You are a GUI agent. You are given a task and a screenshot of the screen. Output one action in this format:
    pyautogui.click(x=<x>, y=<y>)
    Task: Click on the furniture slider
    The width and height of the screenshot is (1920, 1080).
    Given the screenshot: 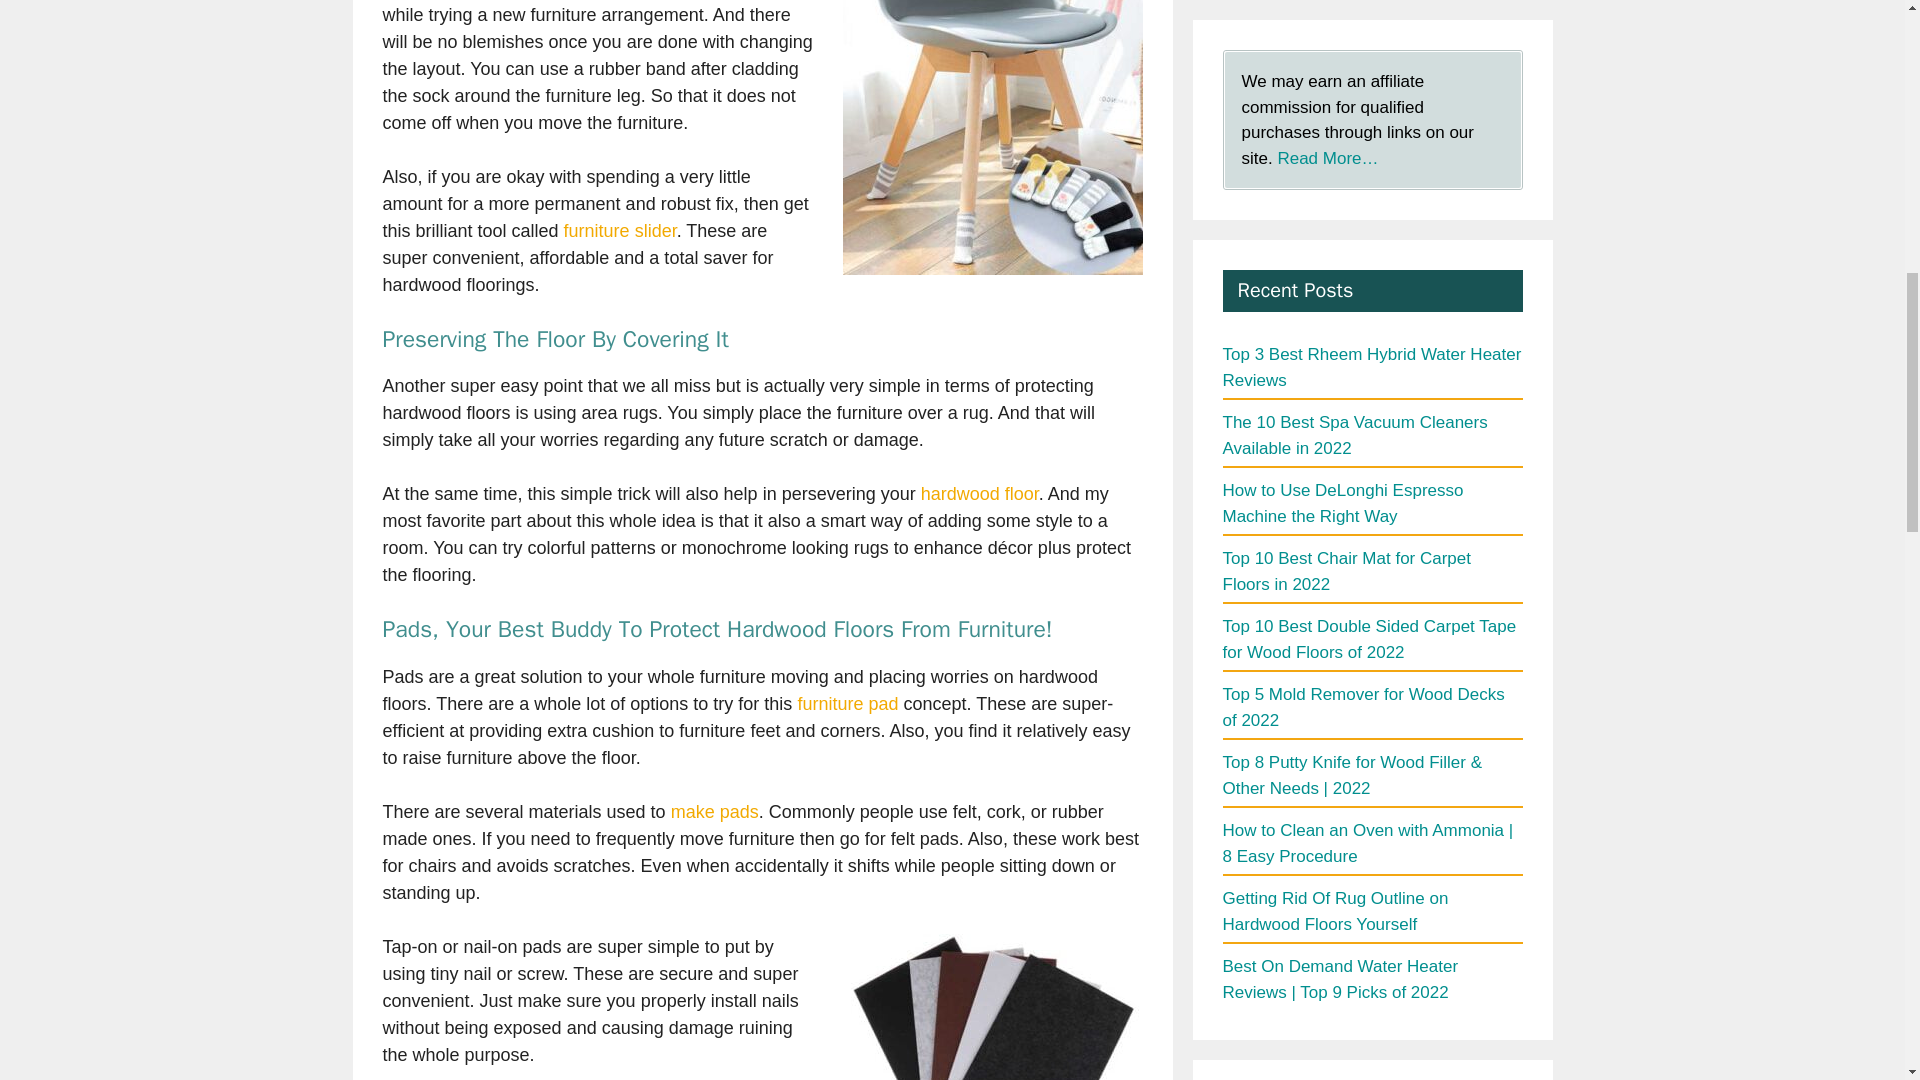 What is the action you would take?
    pyautogui.click(x=620, y=230)
    